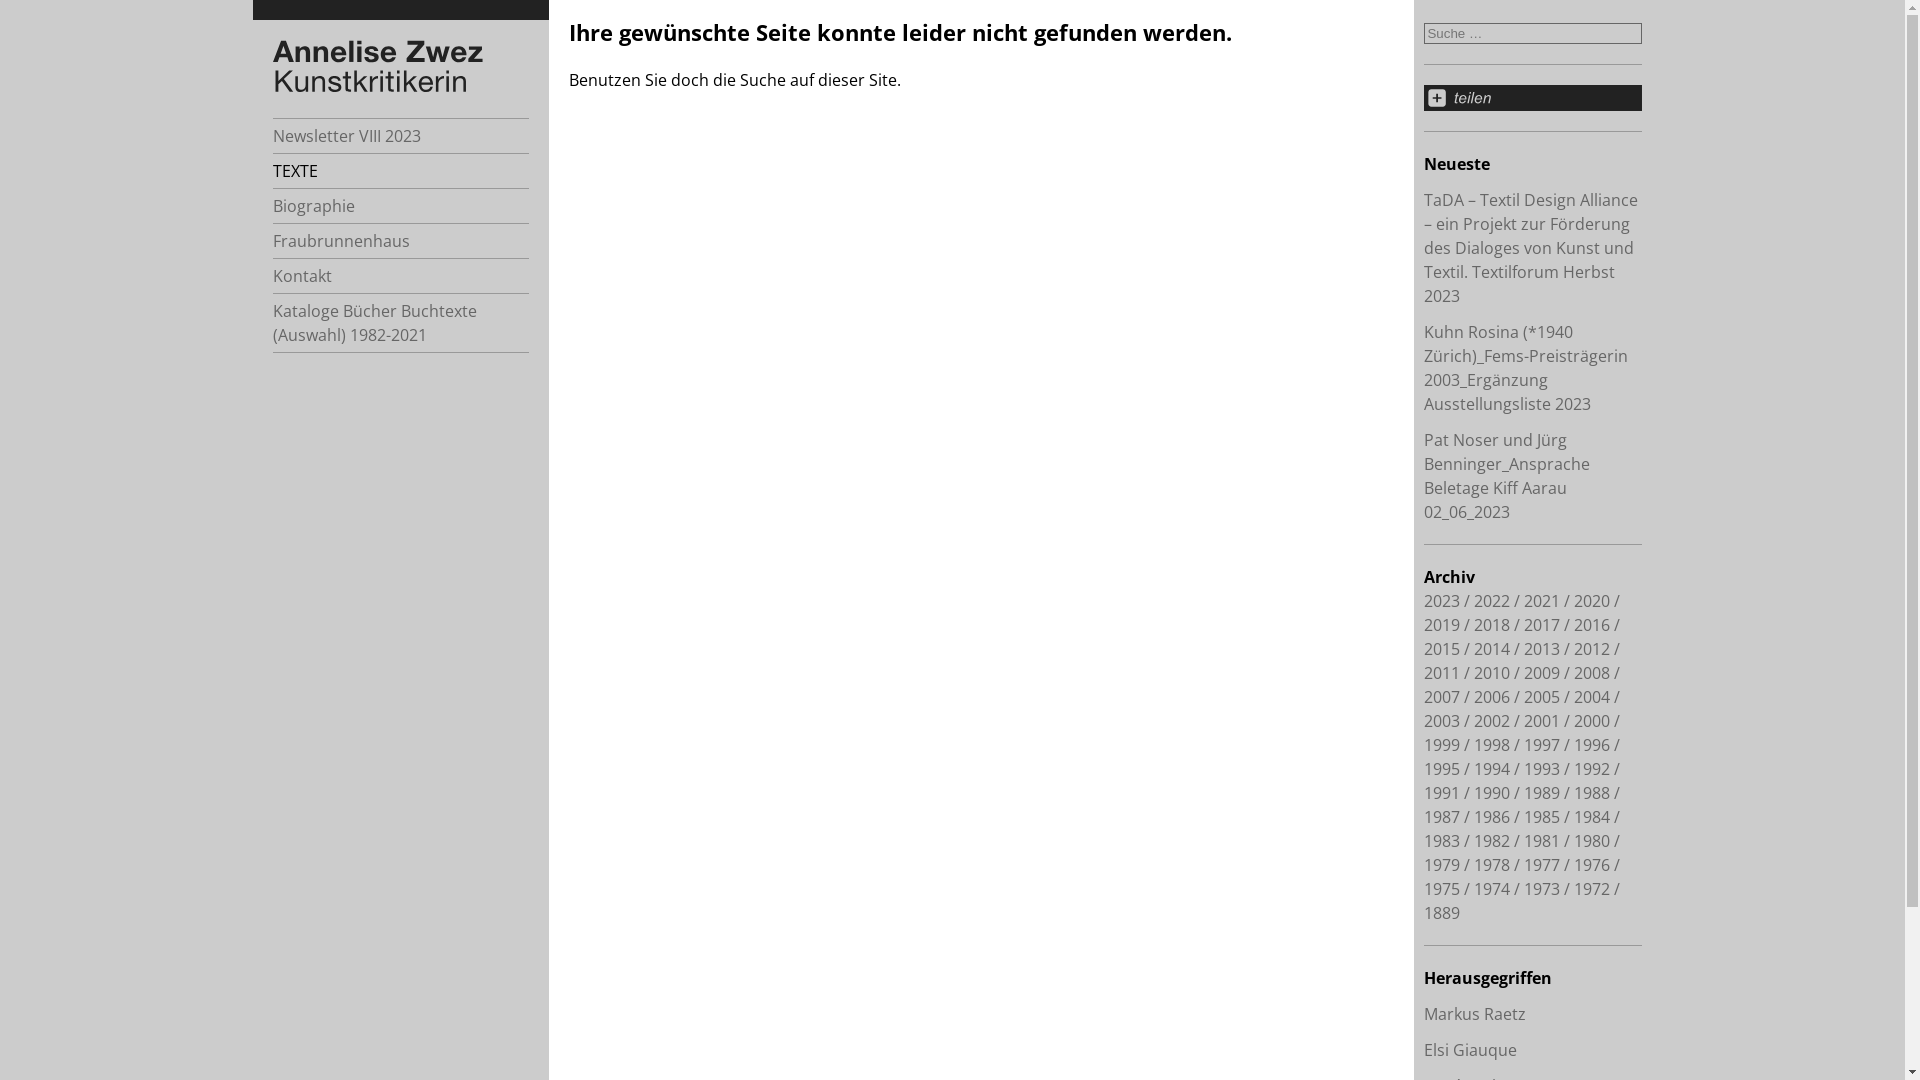 The width and height of the screenshot is (1920, 1080). I want to click on 2022, so click(1492, 601).